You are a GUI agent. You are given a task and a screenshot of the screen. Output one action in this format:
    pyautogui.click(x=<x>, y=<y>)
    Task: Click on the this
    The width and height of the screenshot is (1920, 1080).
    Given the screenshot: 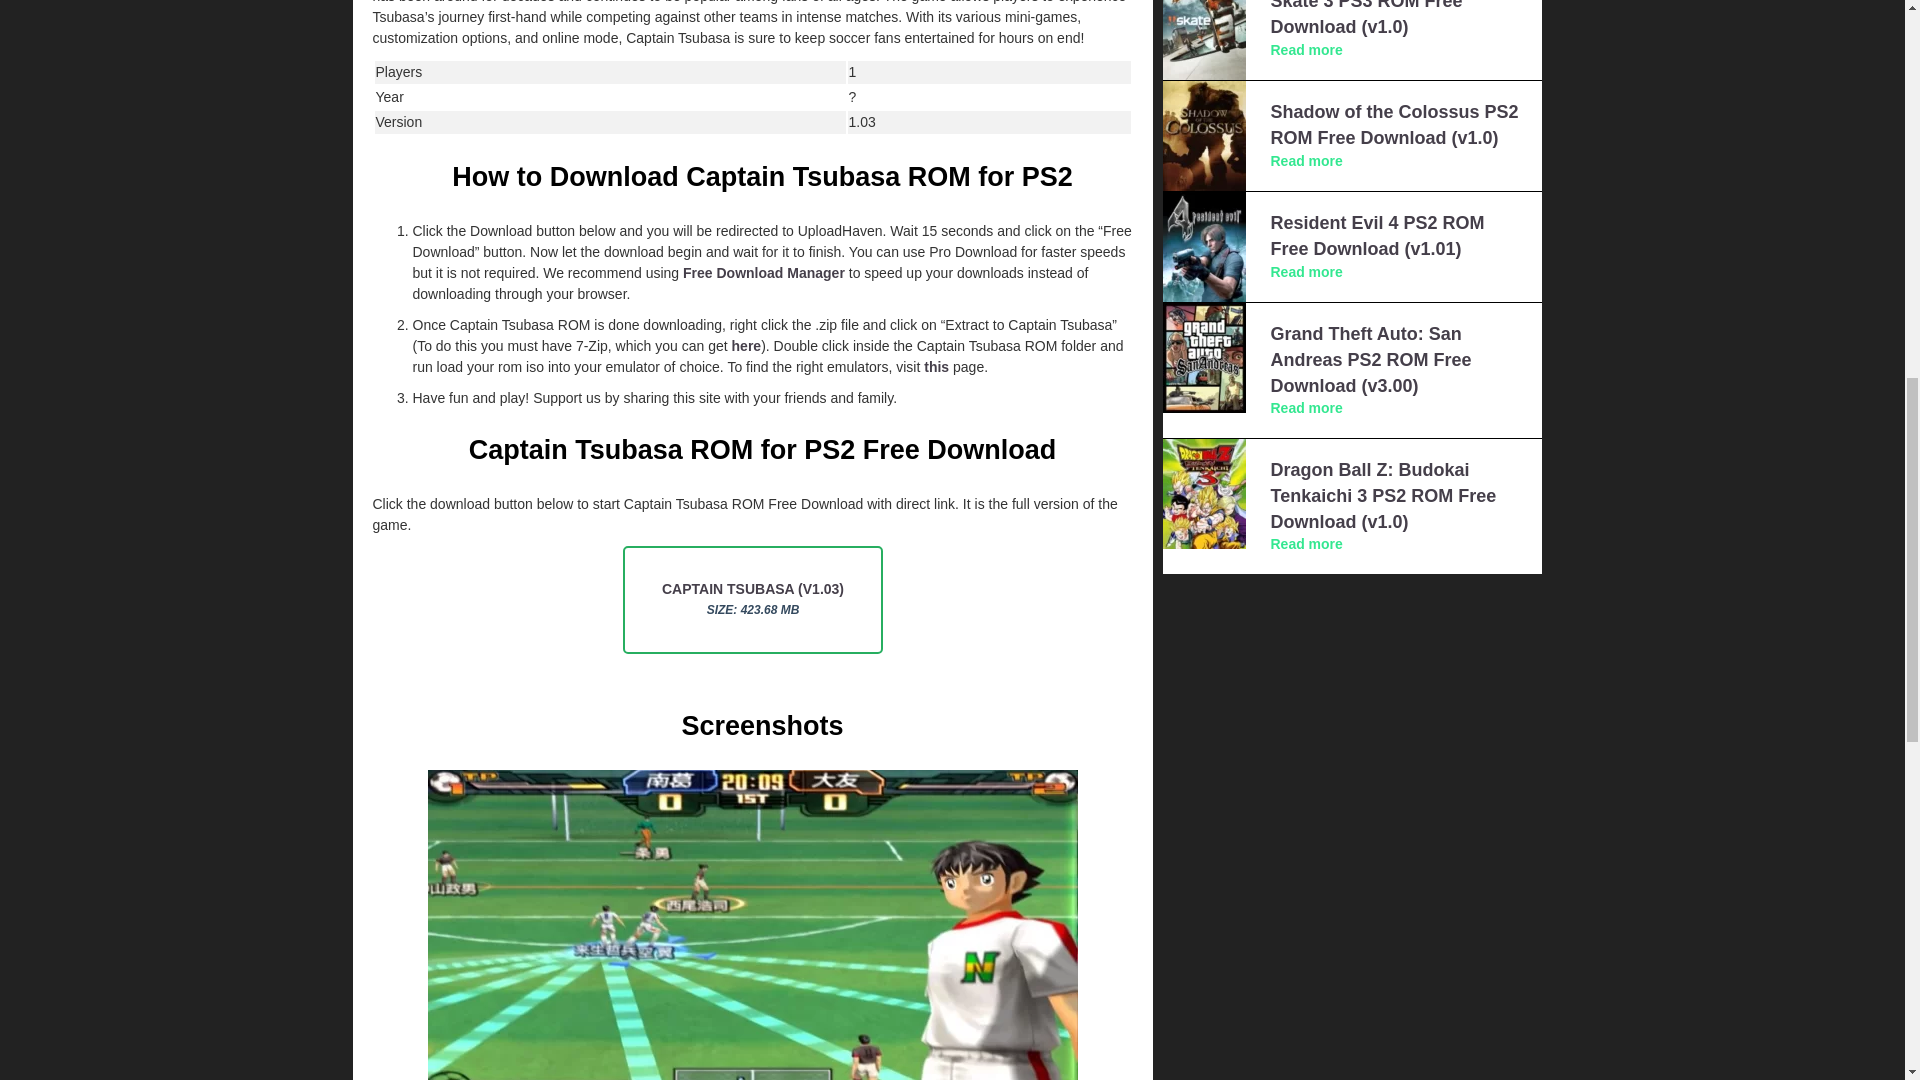 What is the action you would take?
    pyautogui.click(x=936, y=366)
    